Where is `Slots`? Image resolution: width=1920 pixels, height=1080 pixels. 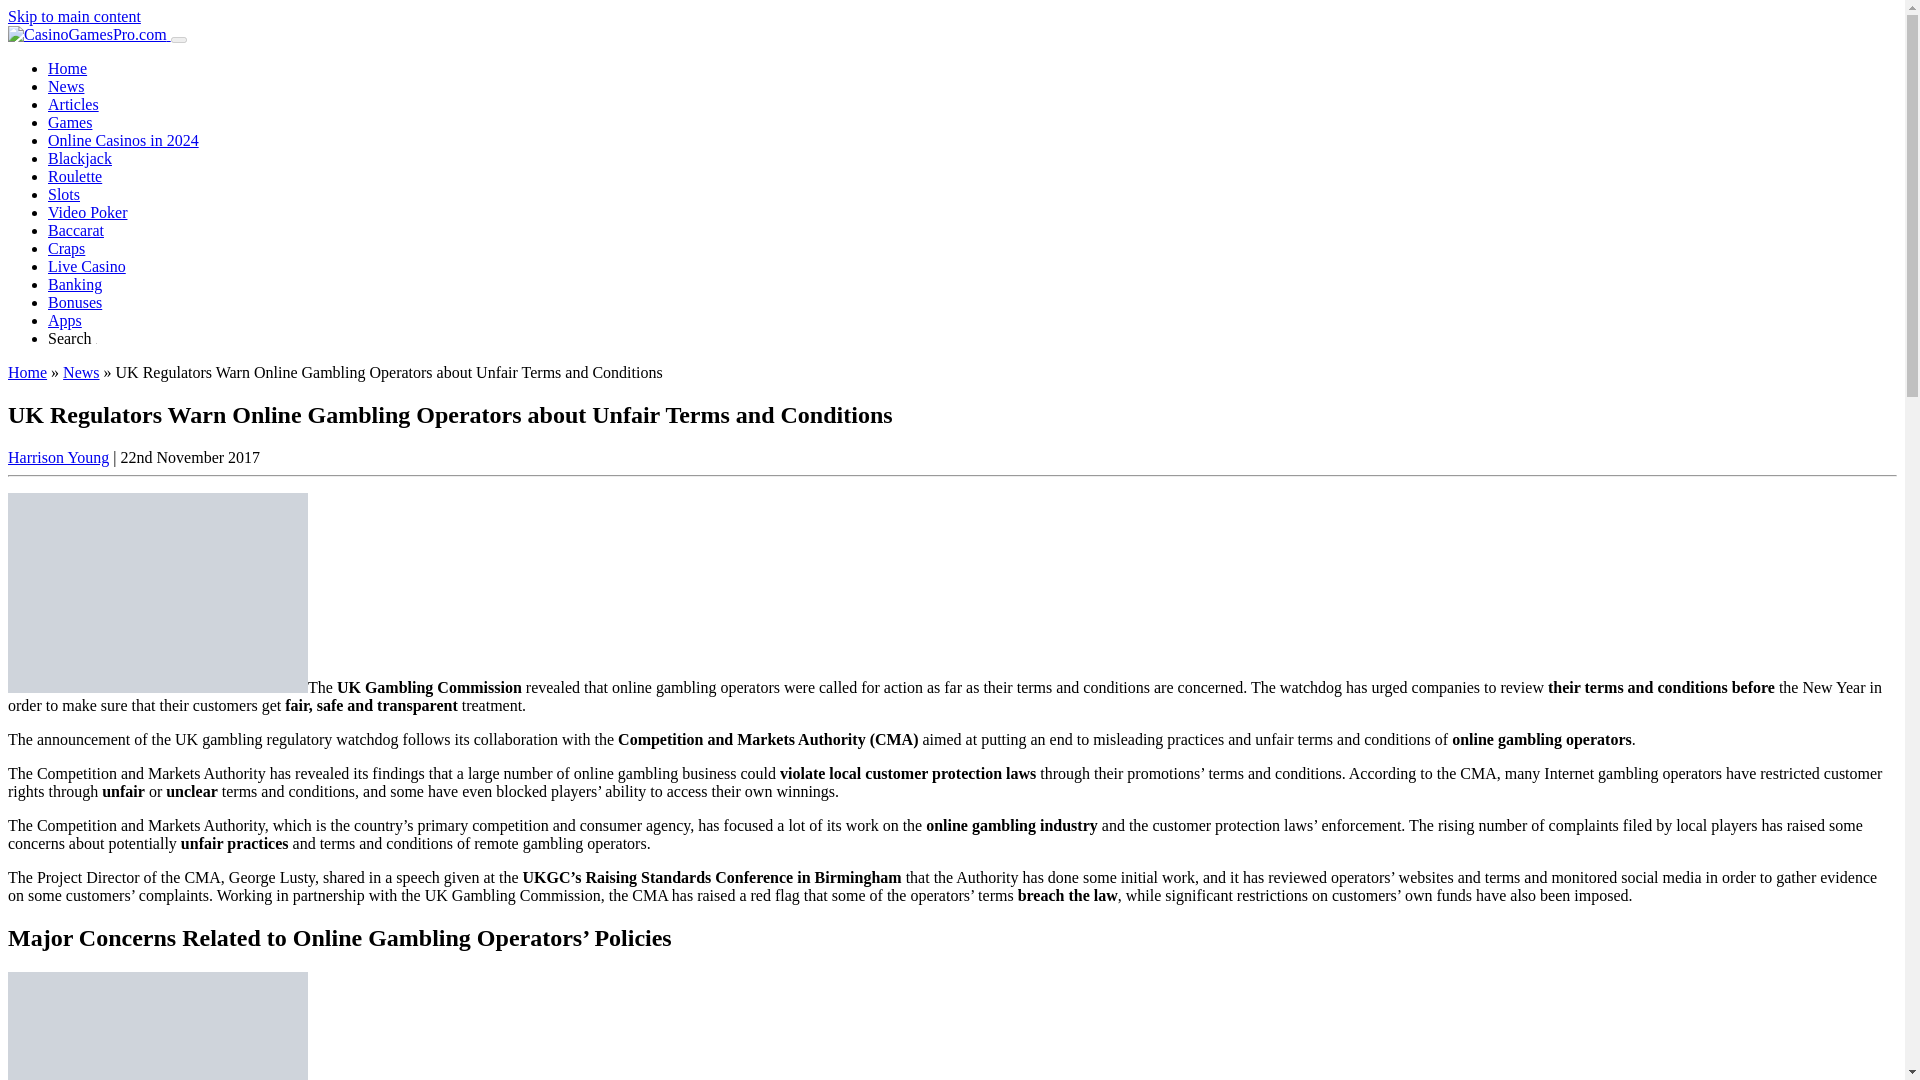
Slots is located at coordinates (64, 194).